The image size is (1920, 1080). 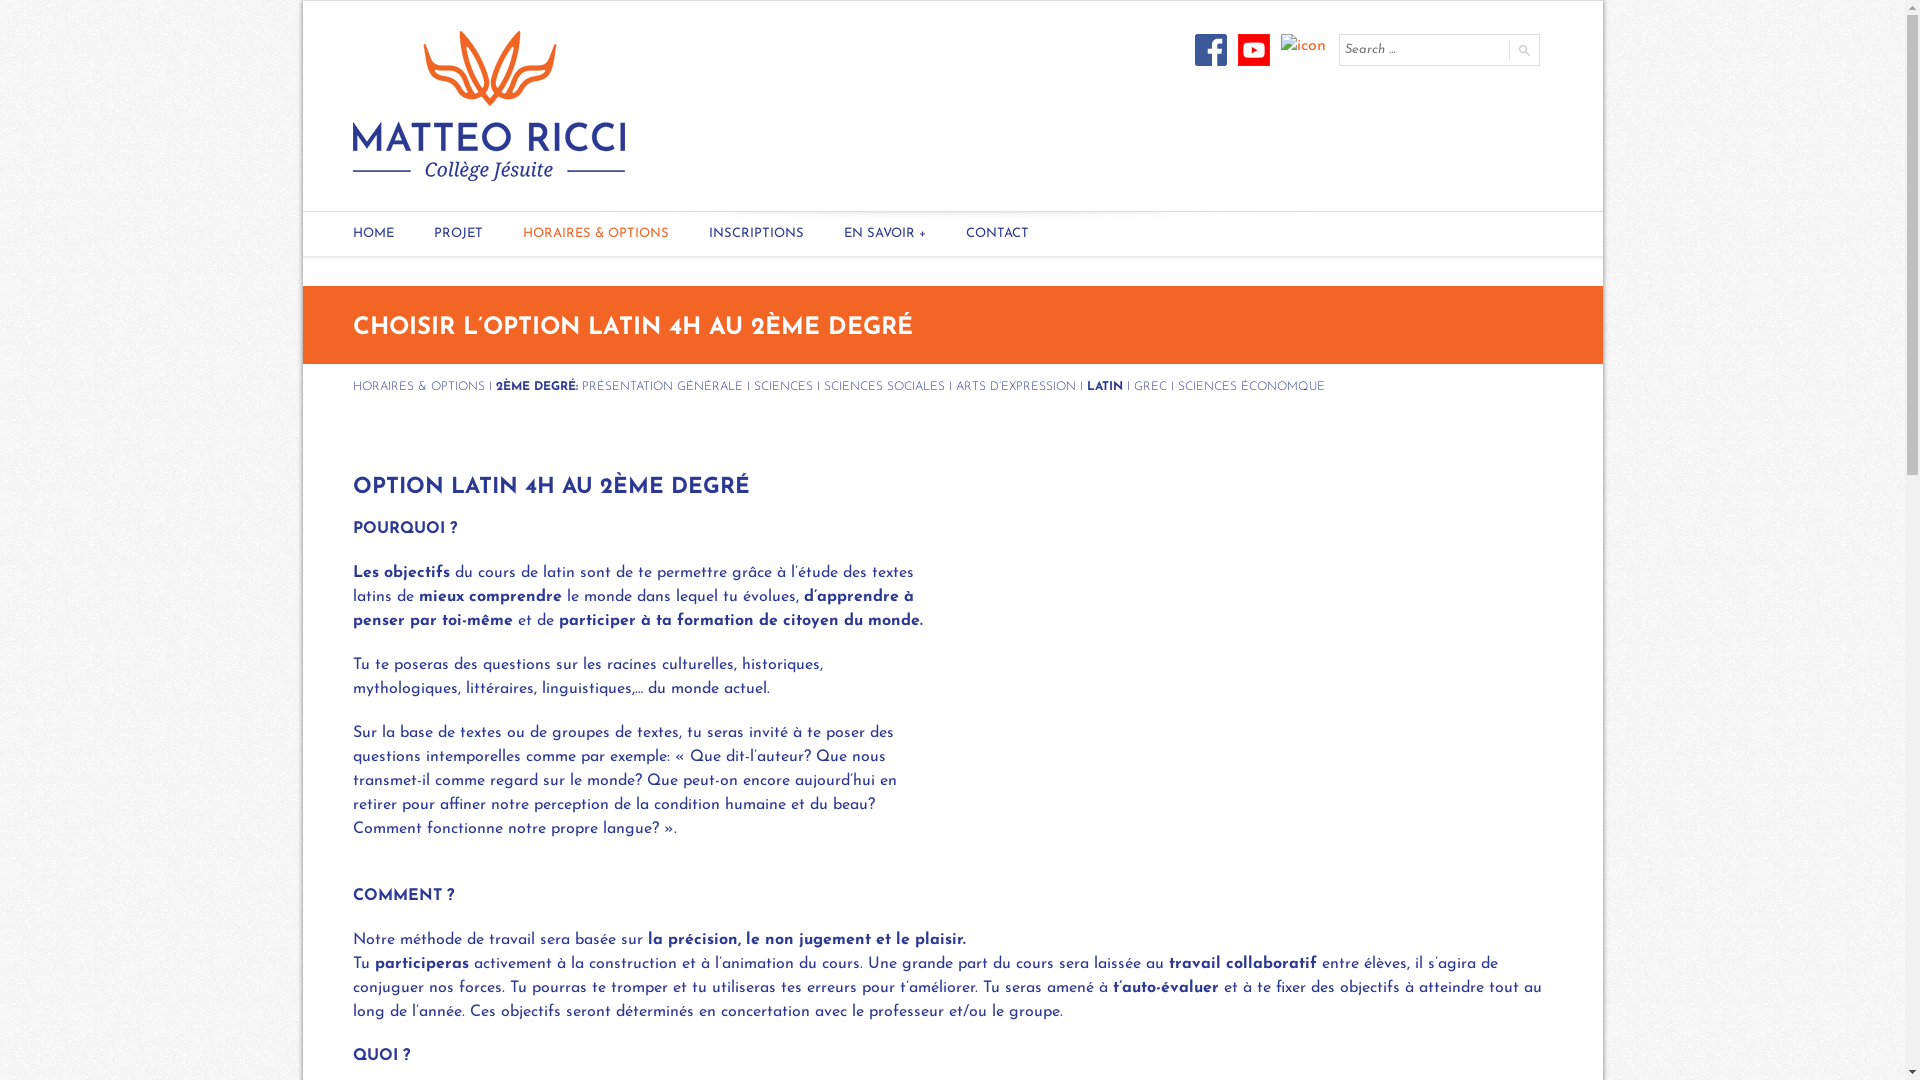 I want to click on INSCRIPTIONS, so click(x=756, y=234).